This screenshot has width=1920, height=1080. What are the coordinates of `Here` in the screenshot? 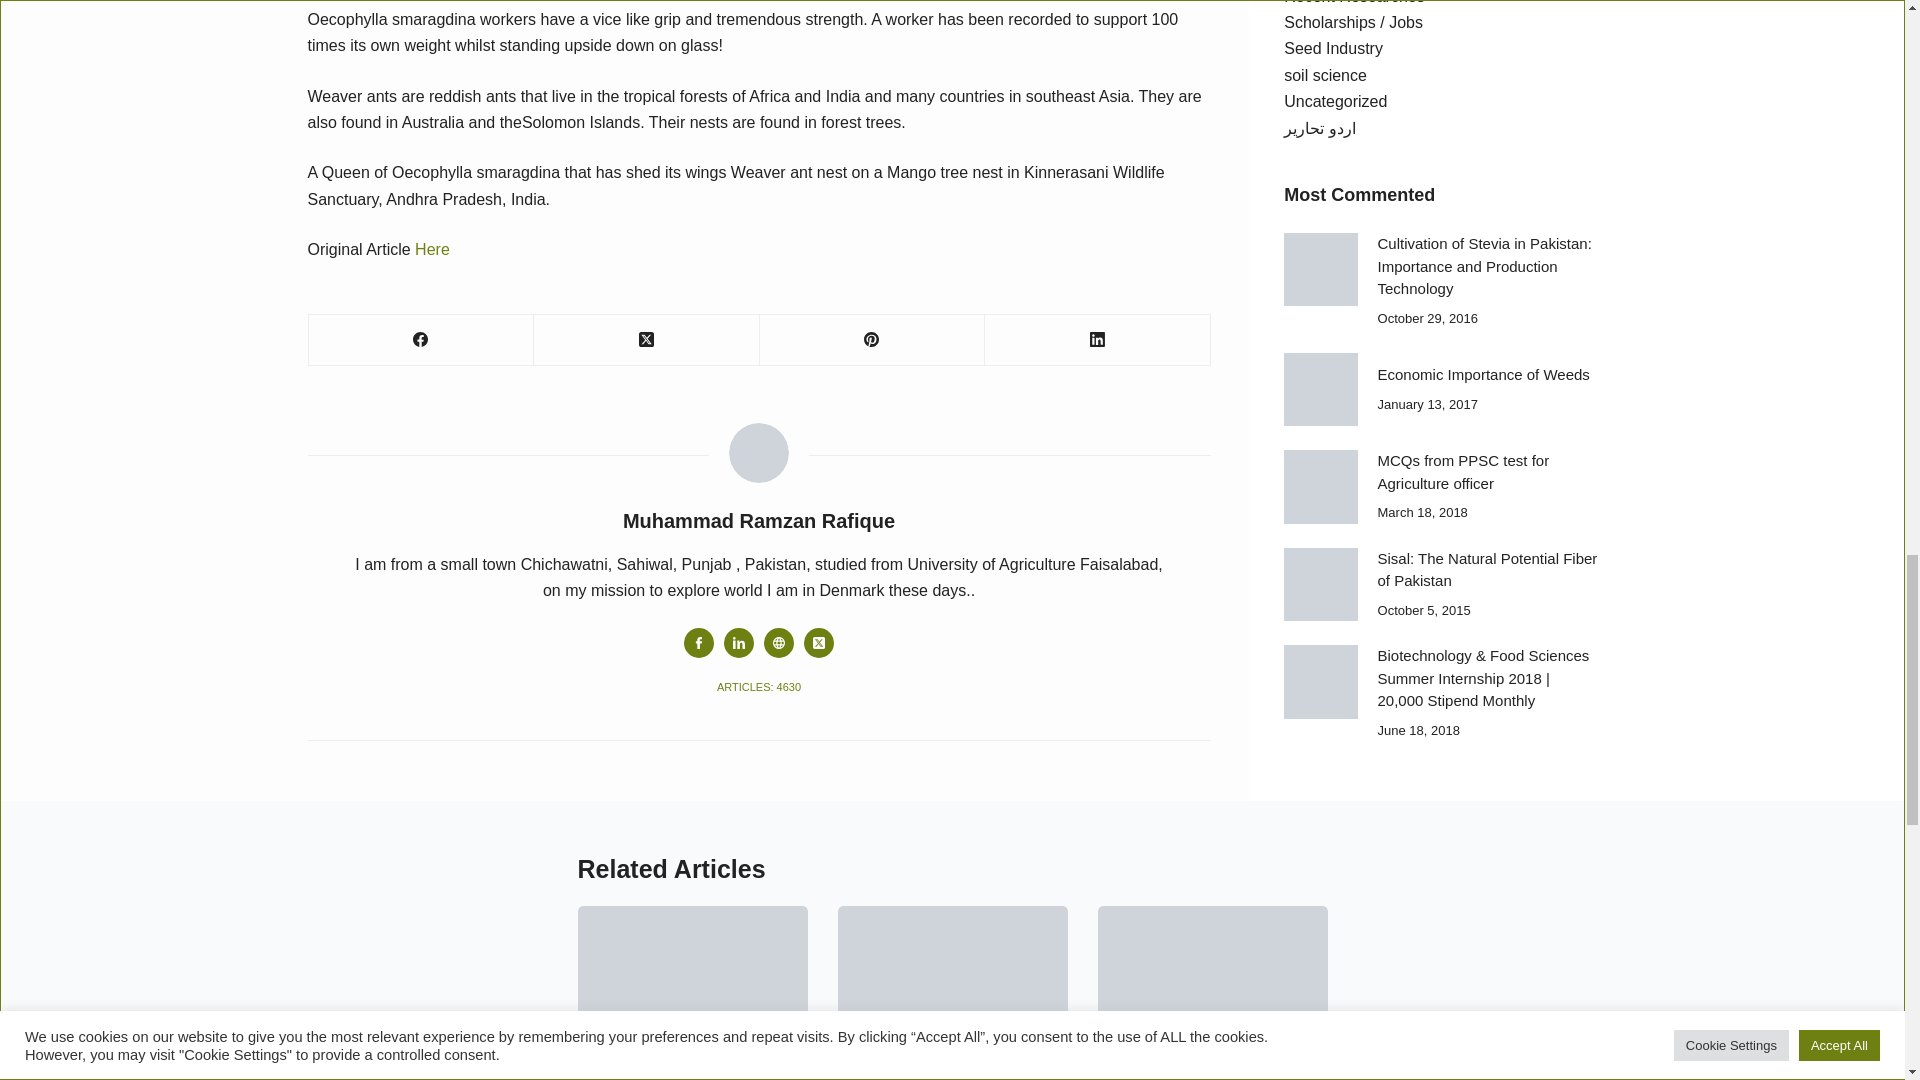 It's located at (432, 249).